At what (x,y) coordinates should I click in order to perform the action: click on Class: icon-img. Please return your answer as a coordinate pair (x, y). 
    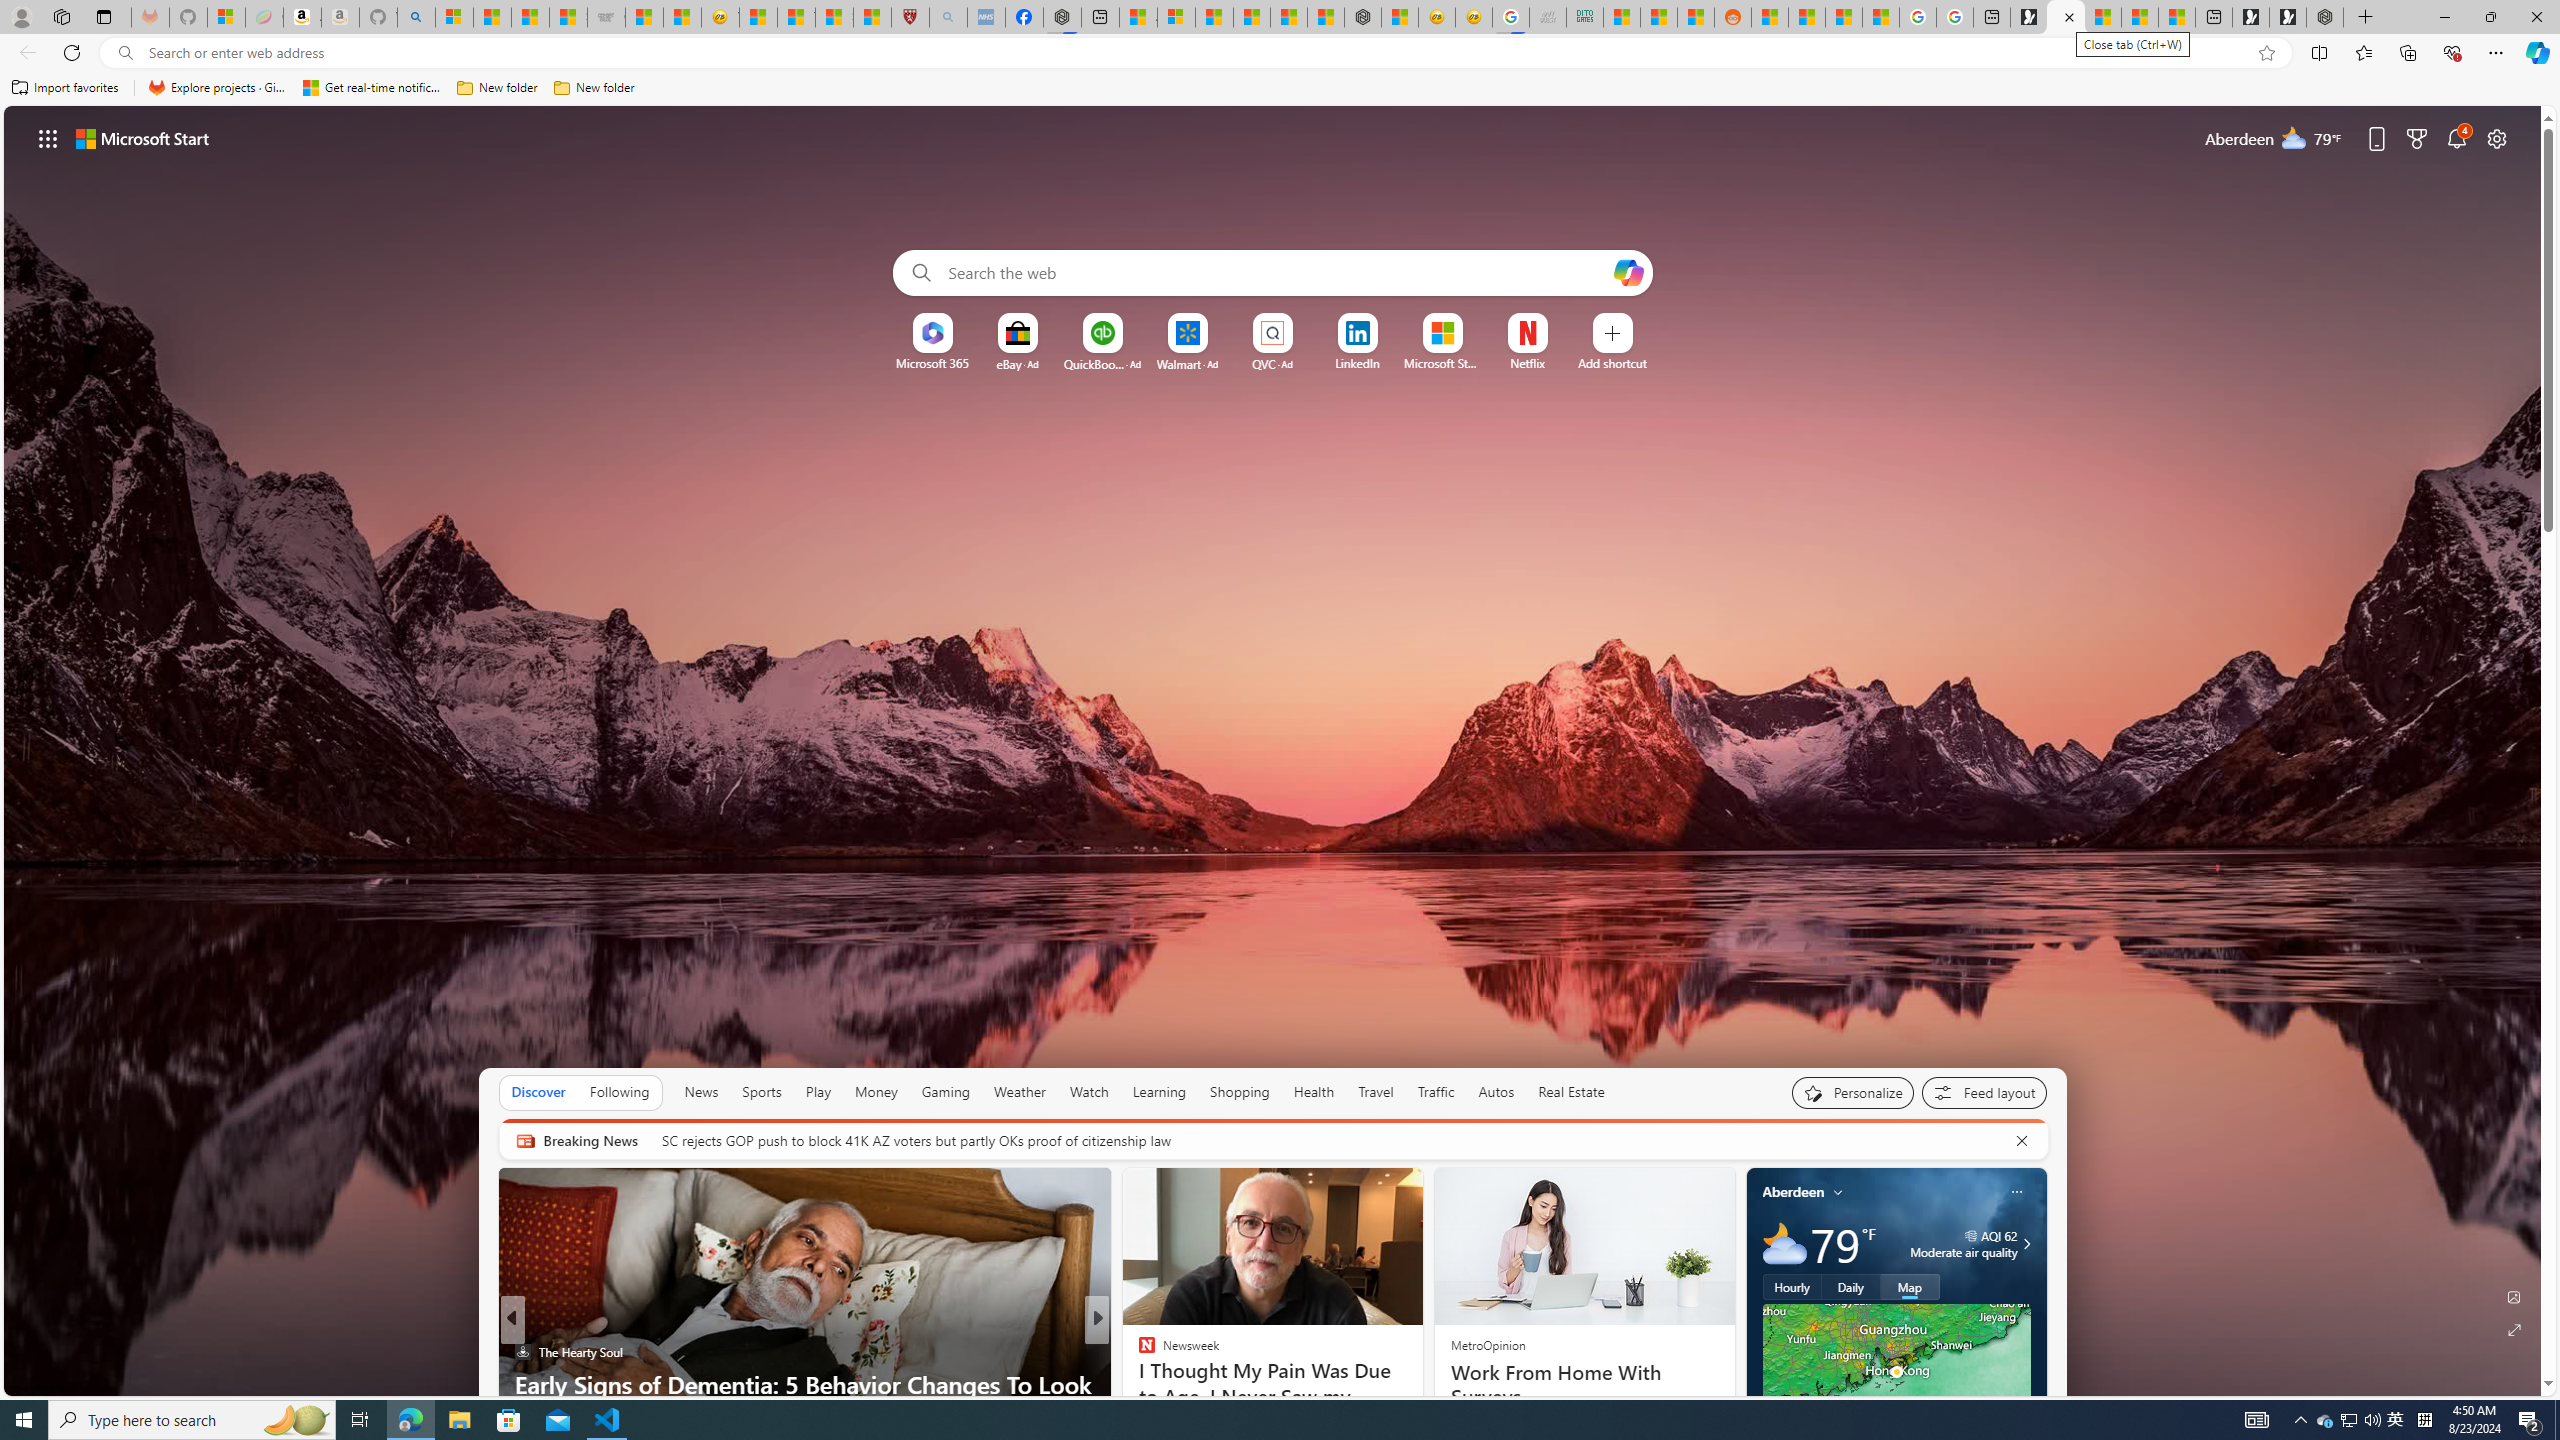
    Looking at the image, I should click on (2016, 1191).